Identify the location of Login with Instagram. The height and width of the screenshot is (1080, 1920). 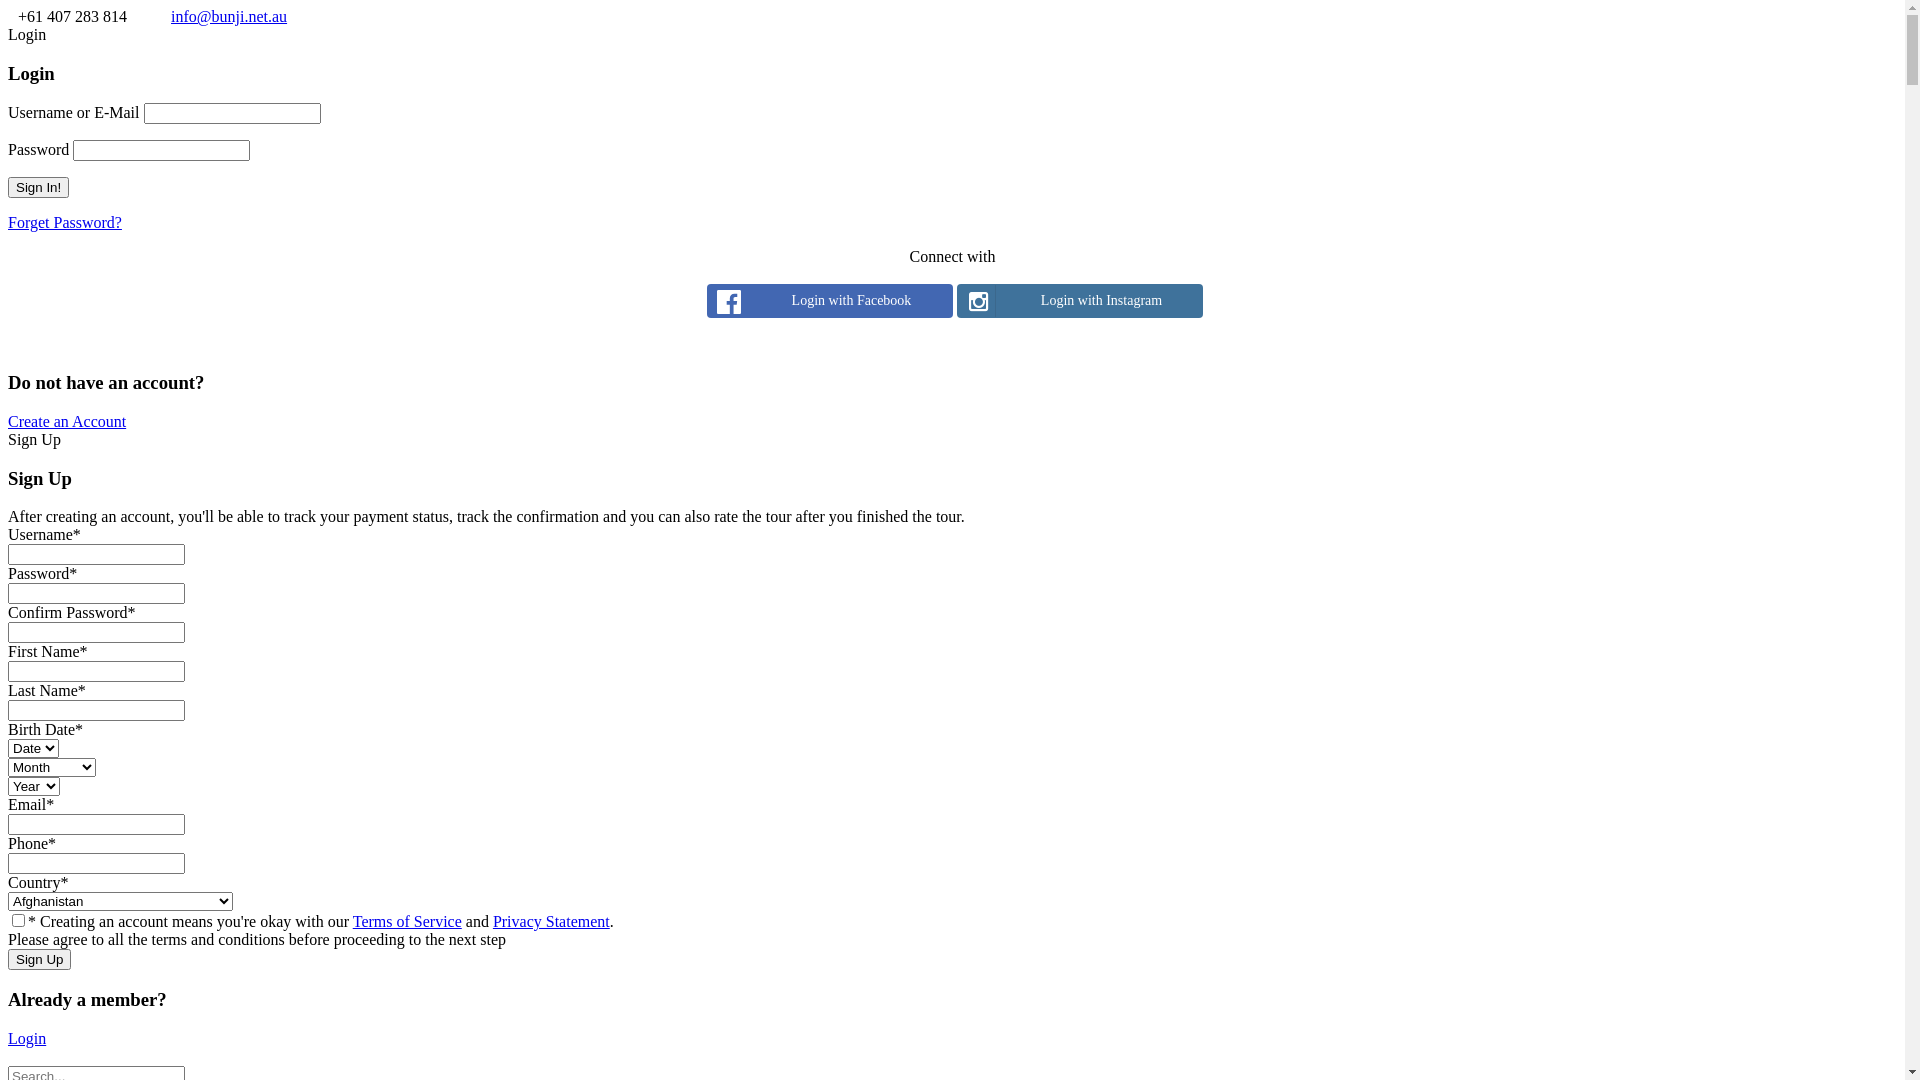
(1079, 301).